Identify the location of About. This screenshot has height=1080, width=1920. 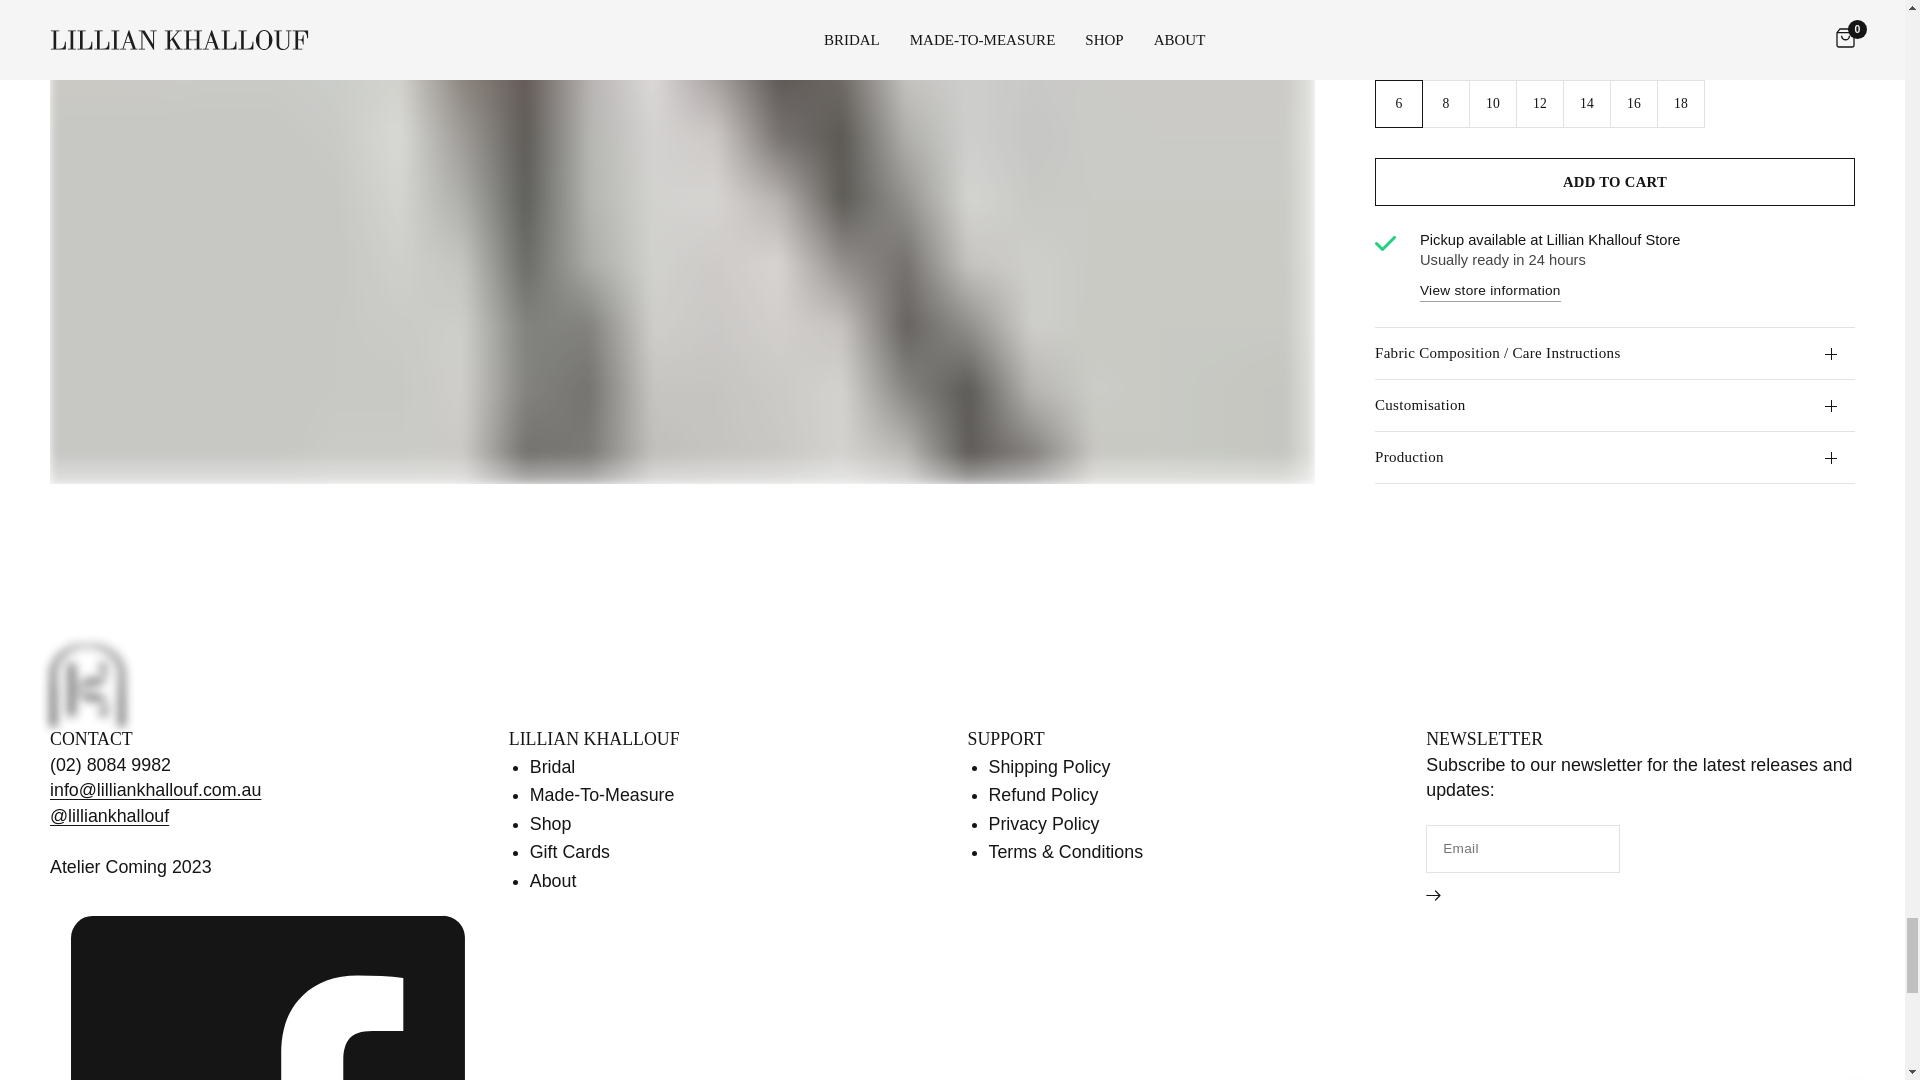
(553, 880).